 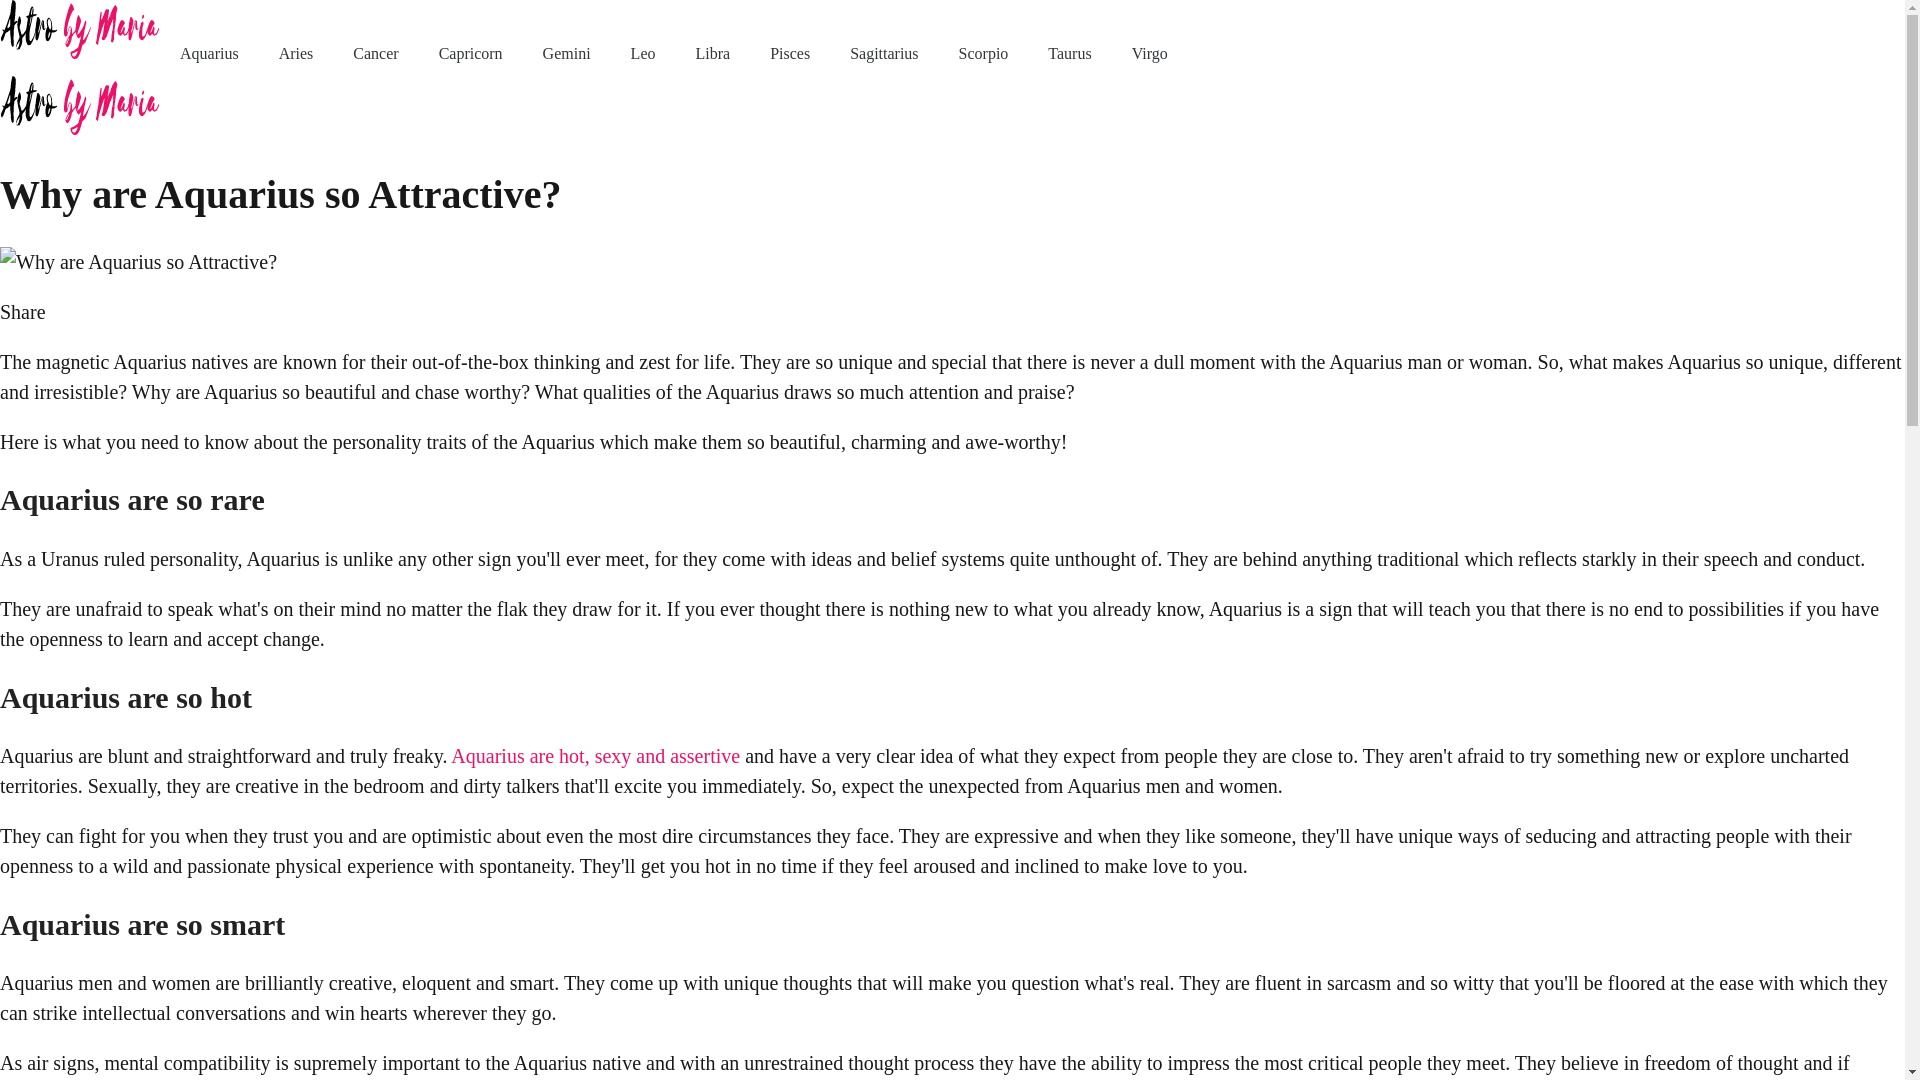 I want to click on Capricorn, so click(x=471, y=53).